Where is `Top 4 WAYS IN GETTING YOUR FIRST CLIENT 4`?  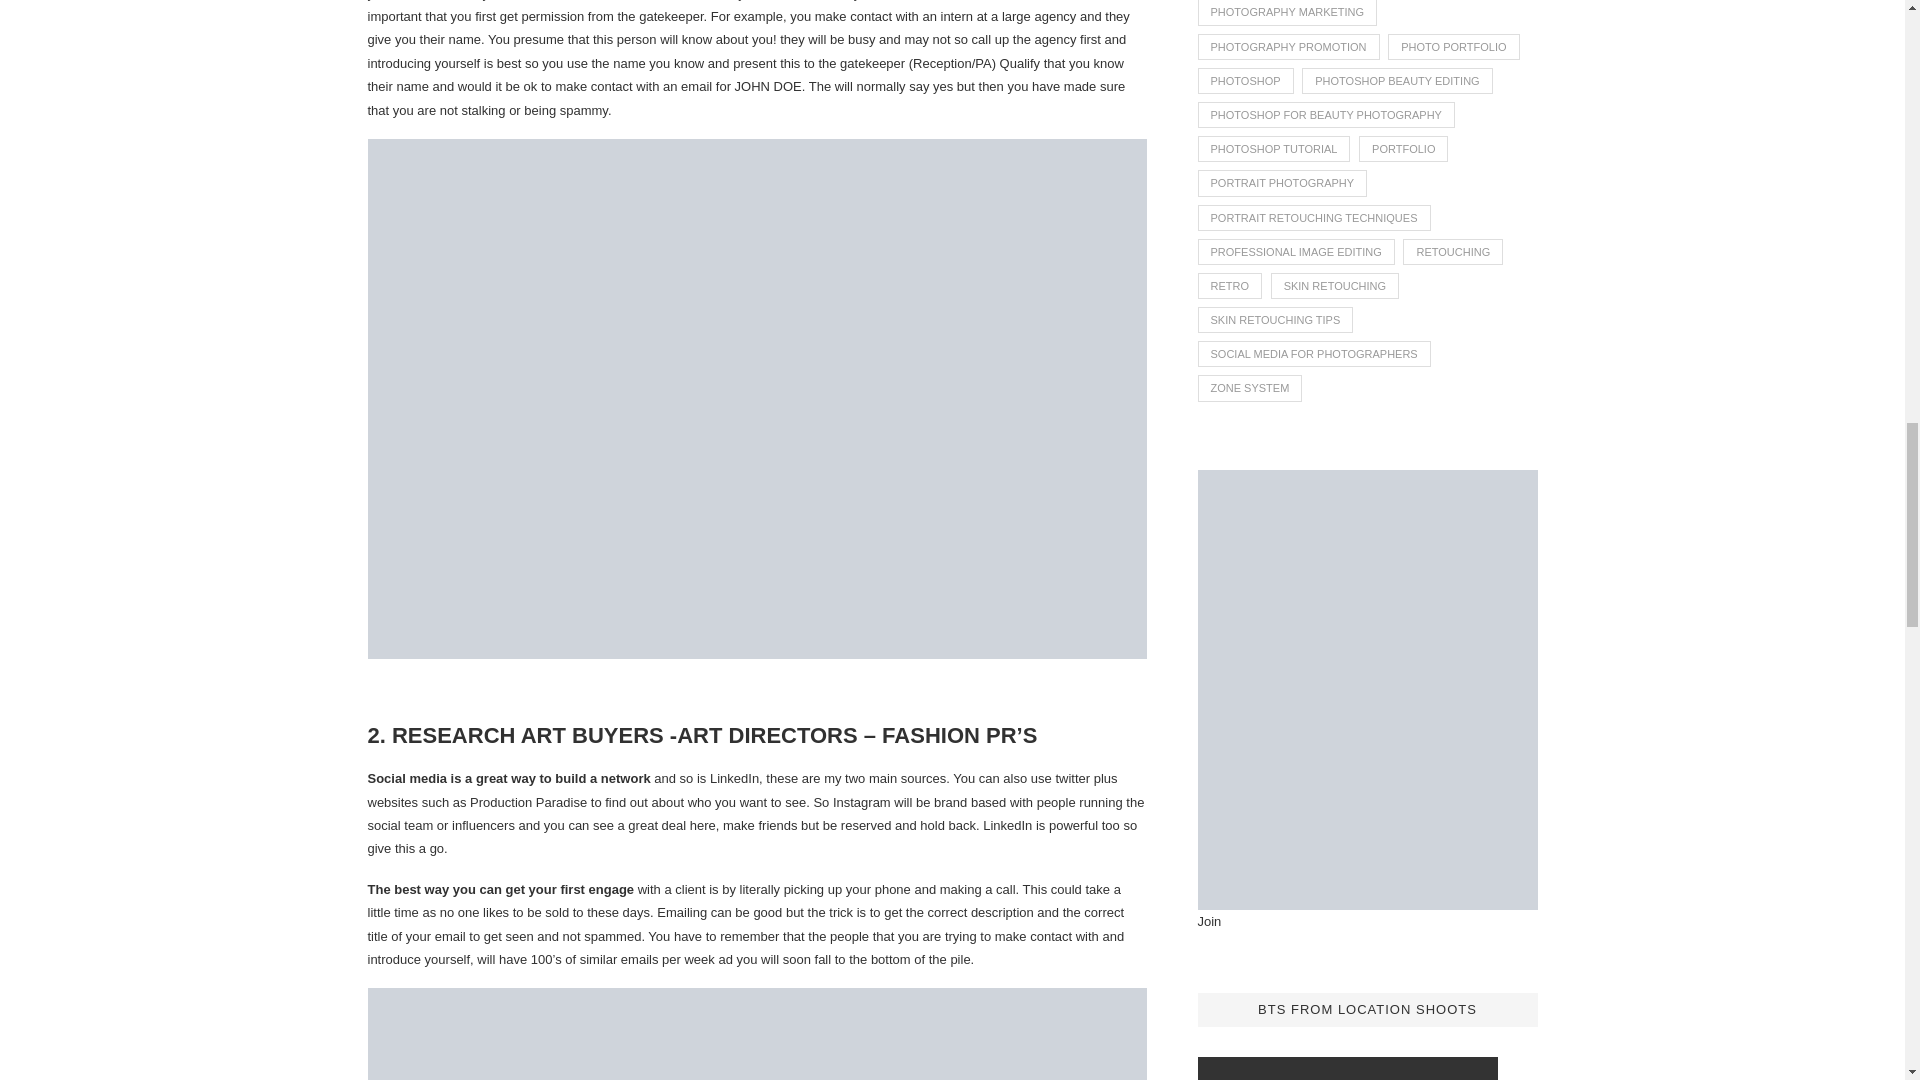 Top 4 WAYS IN GETTING YOUR FIRST CLIENT 4 is located at coordinates (758, 1034).